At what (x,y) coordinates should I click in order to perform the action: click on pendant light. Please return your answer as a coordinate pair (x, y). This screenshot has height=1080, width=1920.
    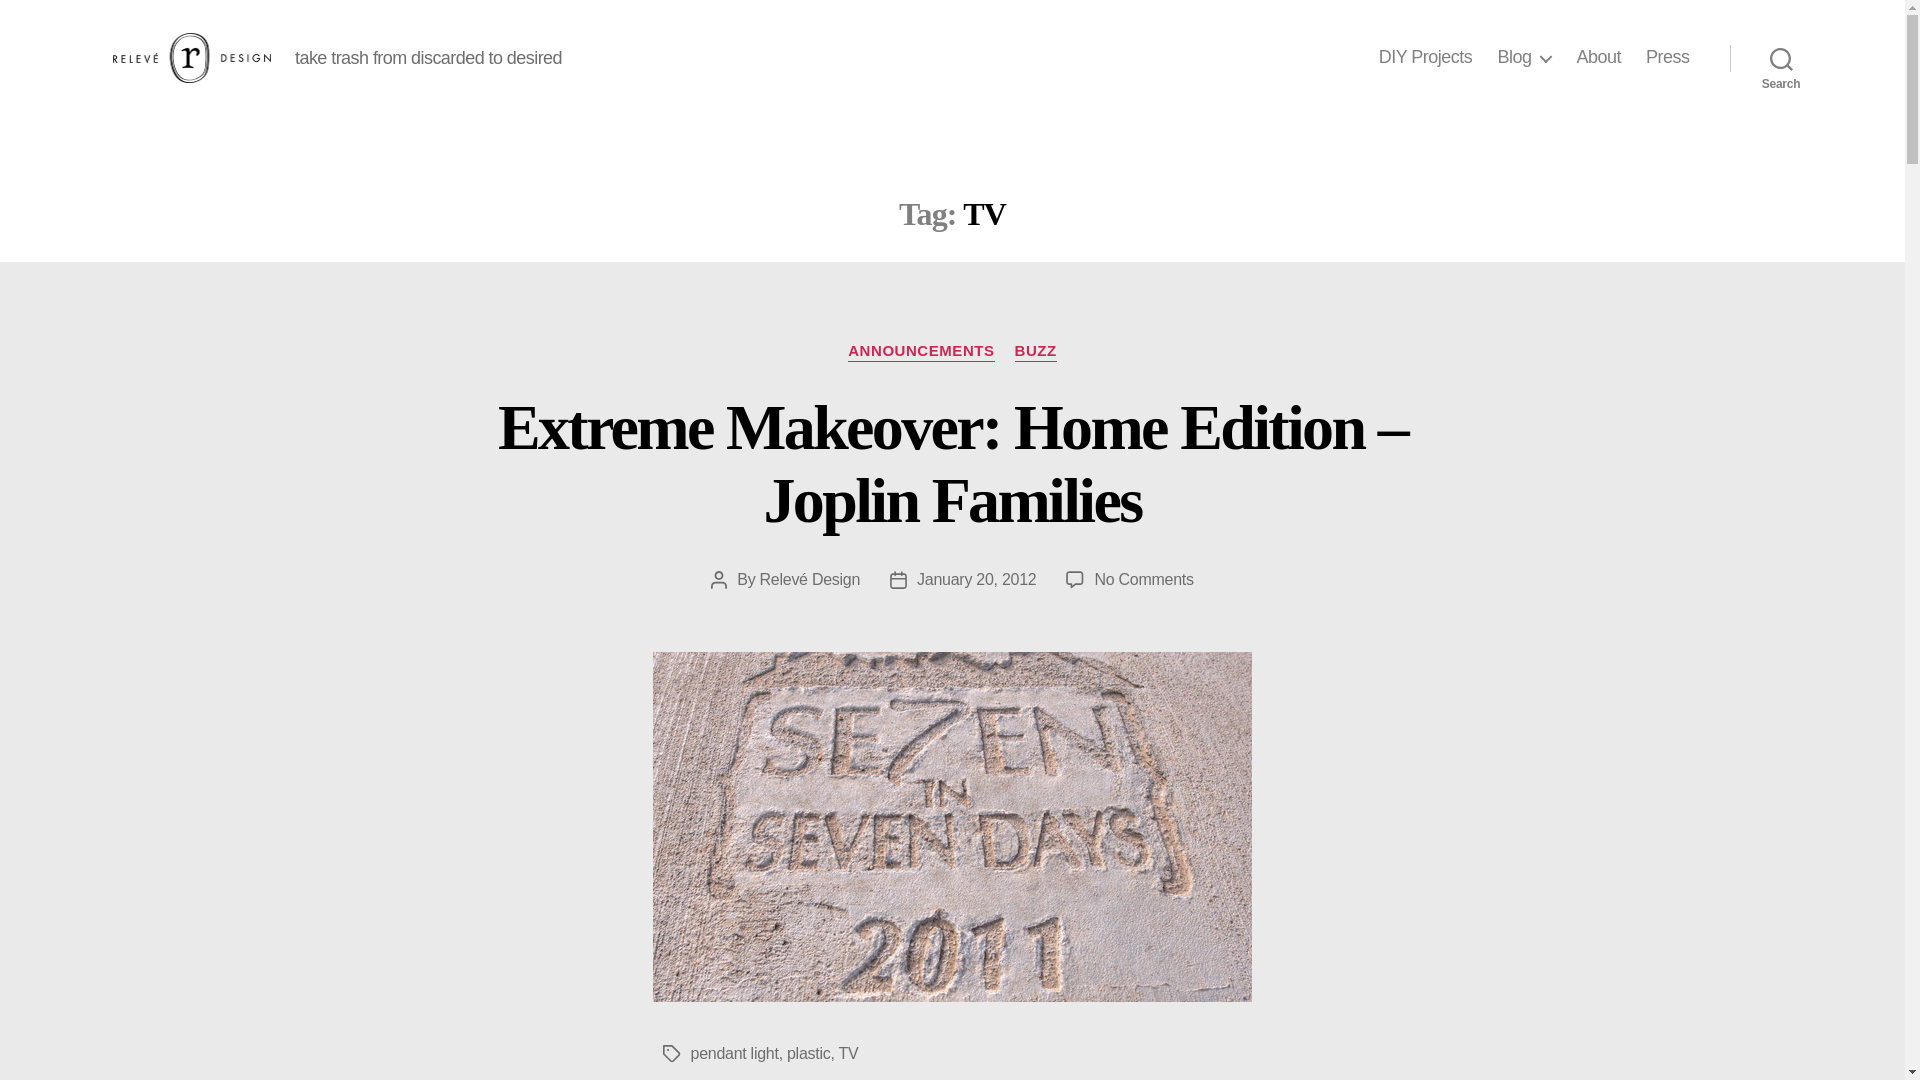
    Looking at the image, I should click on (733, 1053).